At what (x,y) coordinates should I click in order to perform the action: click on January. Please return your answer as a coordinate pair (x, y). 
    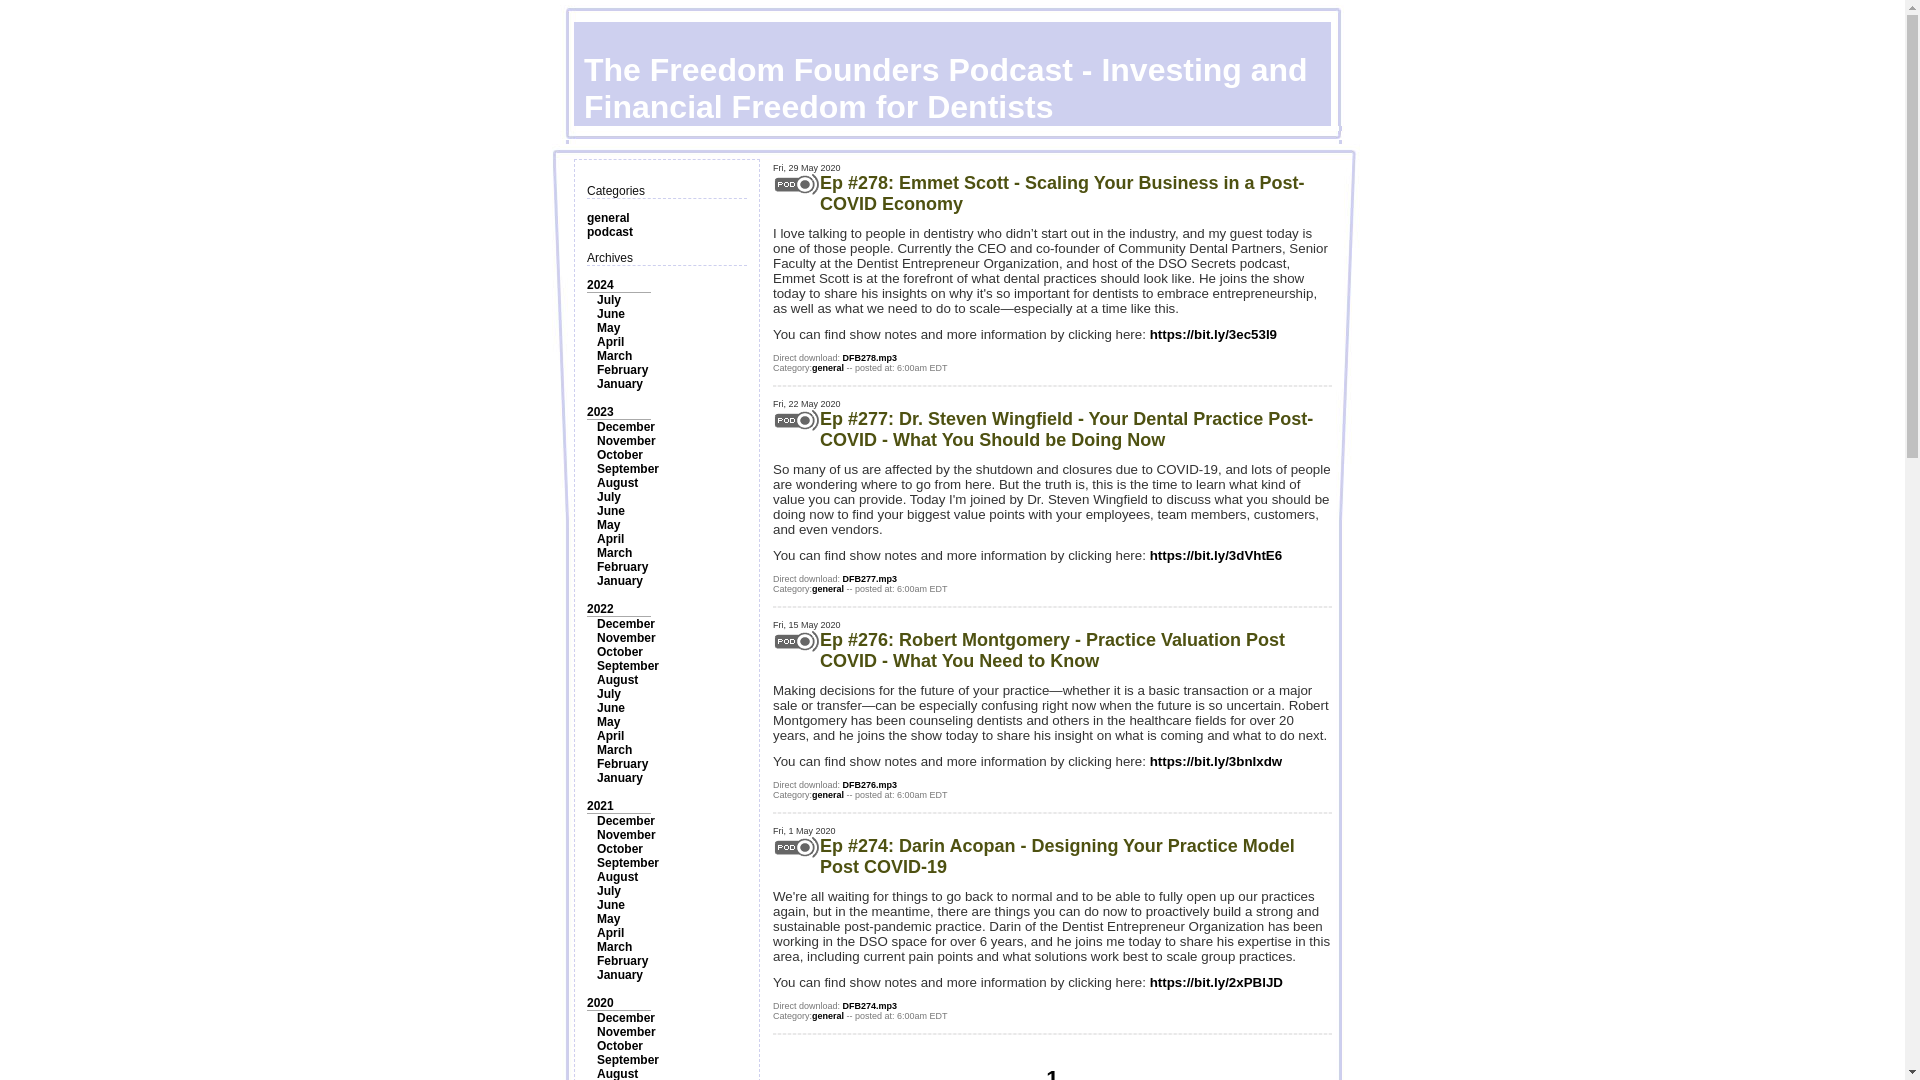
    Looking at the image, I should click on (620, 778).